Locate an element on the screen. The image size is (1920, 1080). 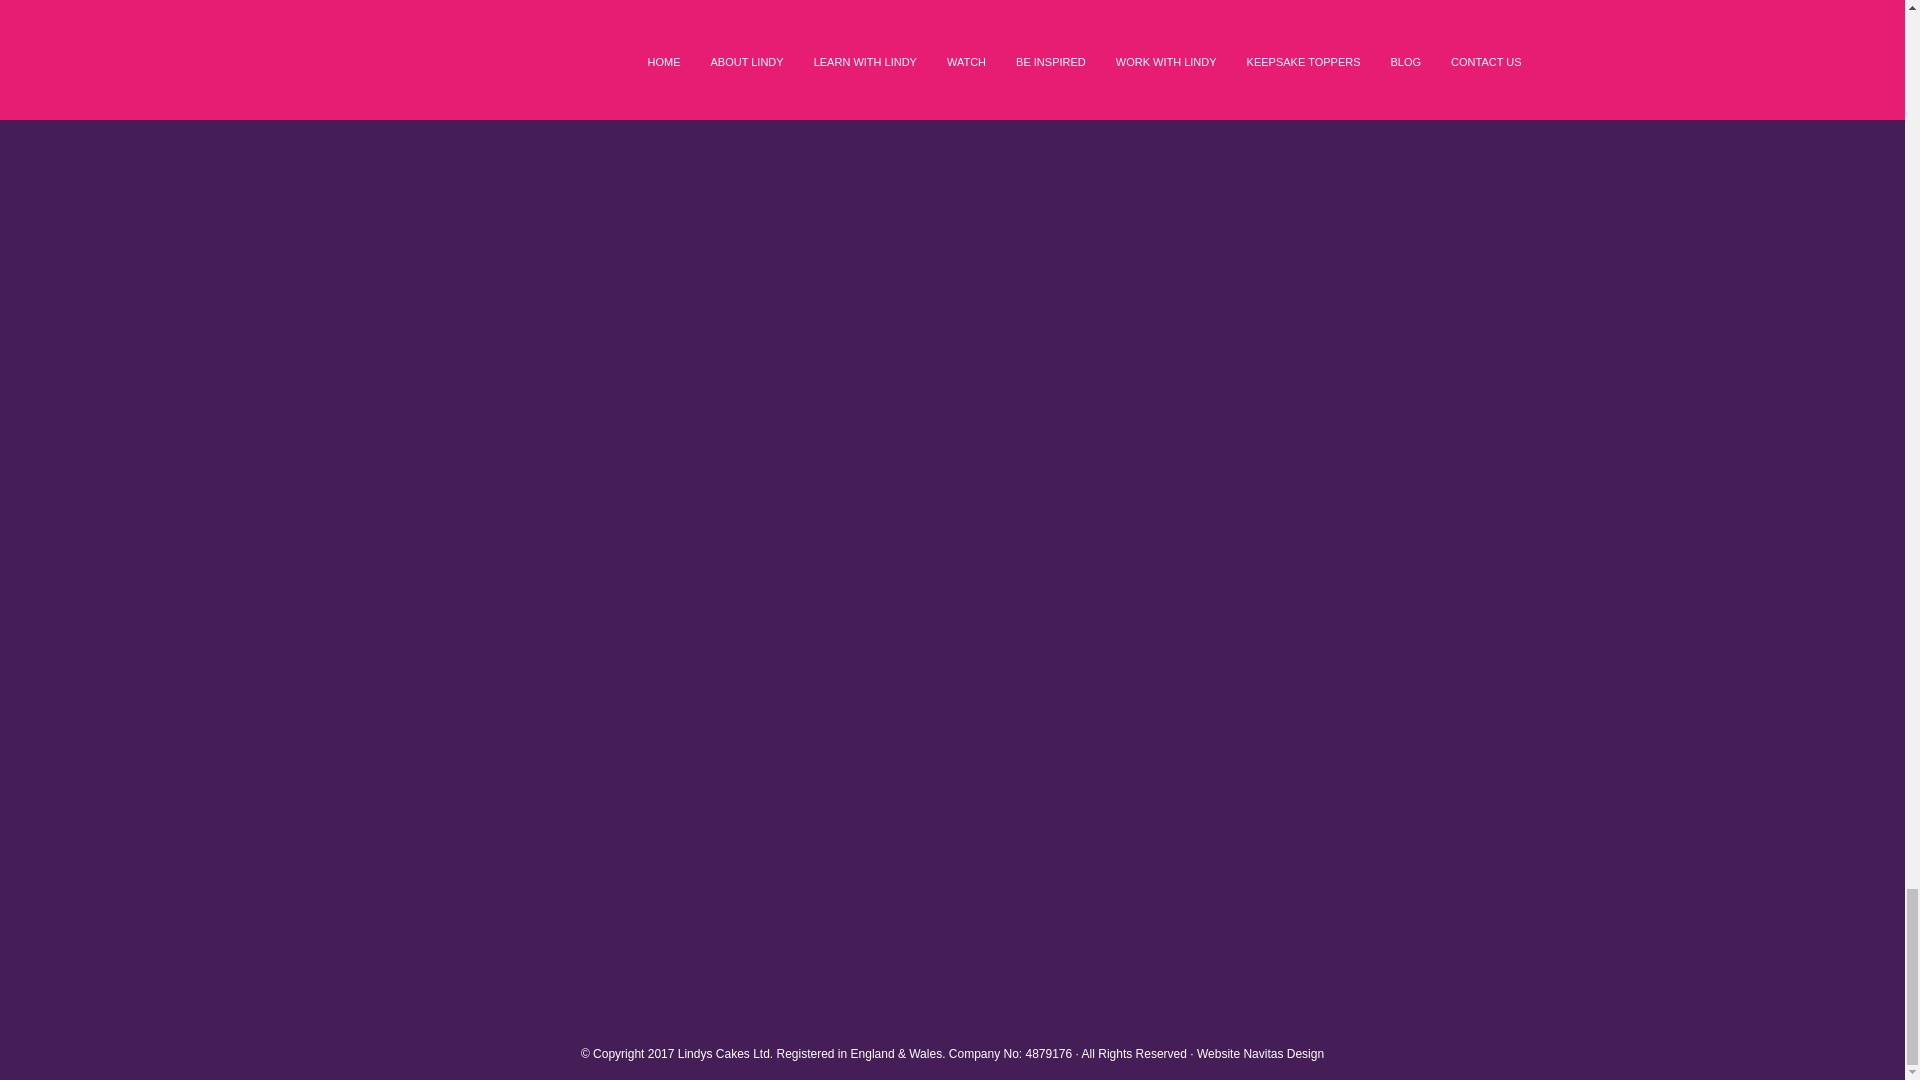
Facebook is located at coordinates (462, 75).